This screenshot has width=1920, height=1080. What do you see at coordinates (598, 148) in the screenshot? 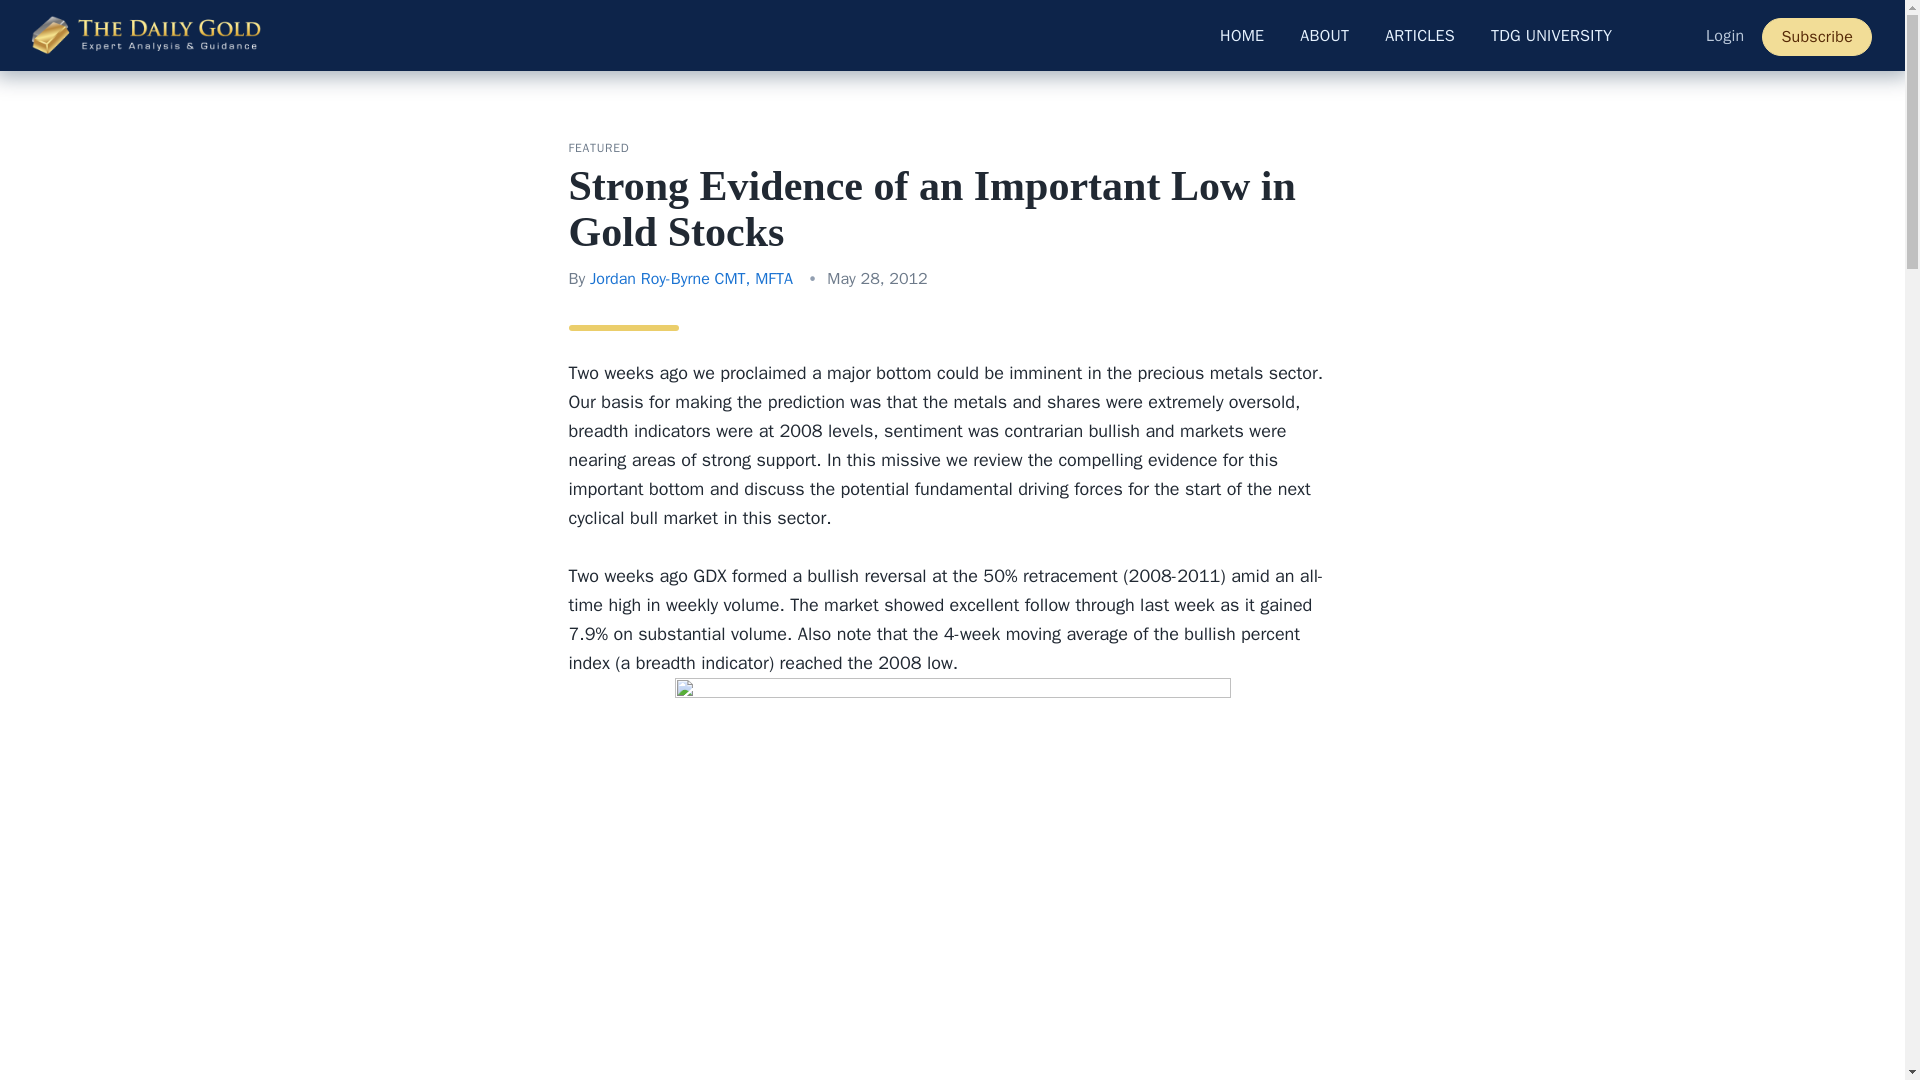
I see `FEATURED` at bounding box center [598, 148].